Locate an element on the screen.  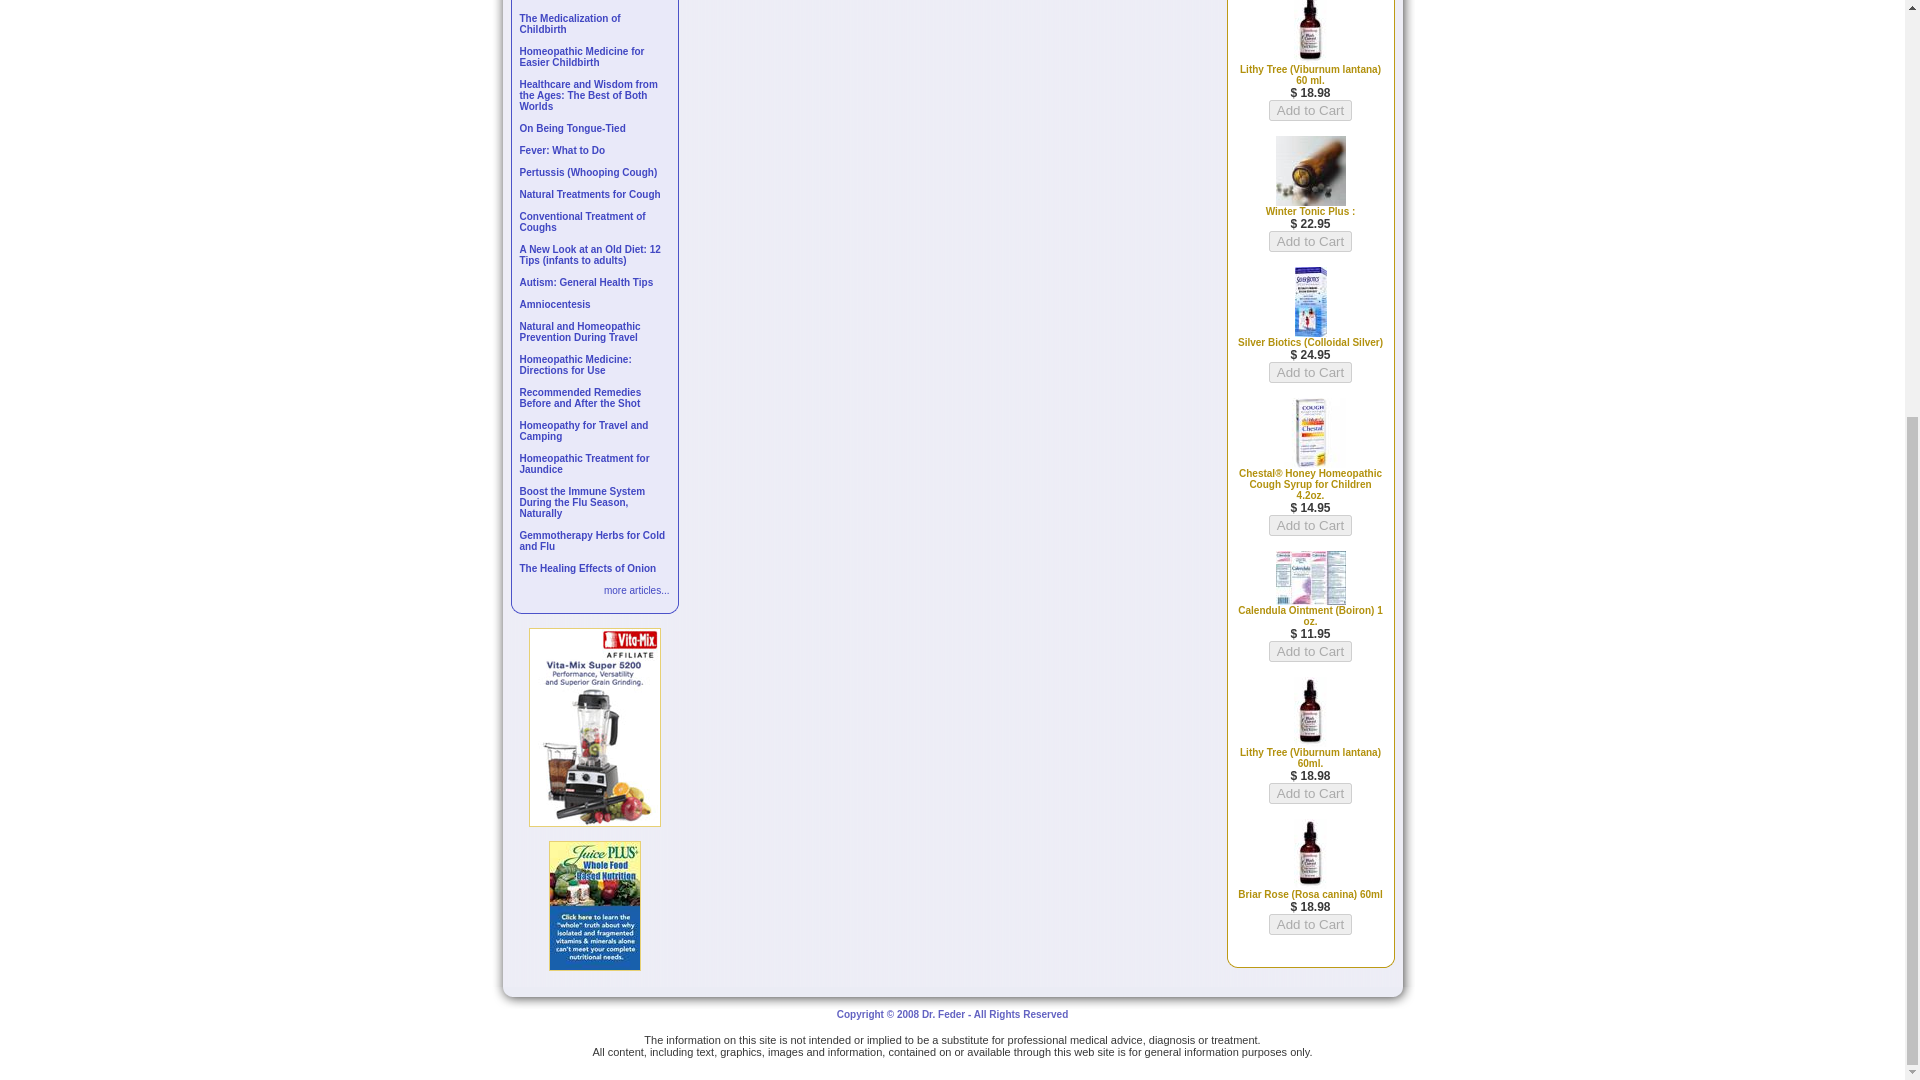
Add to Cart is located at coordinates (1310, 372).